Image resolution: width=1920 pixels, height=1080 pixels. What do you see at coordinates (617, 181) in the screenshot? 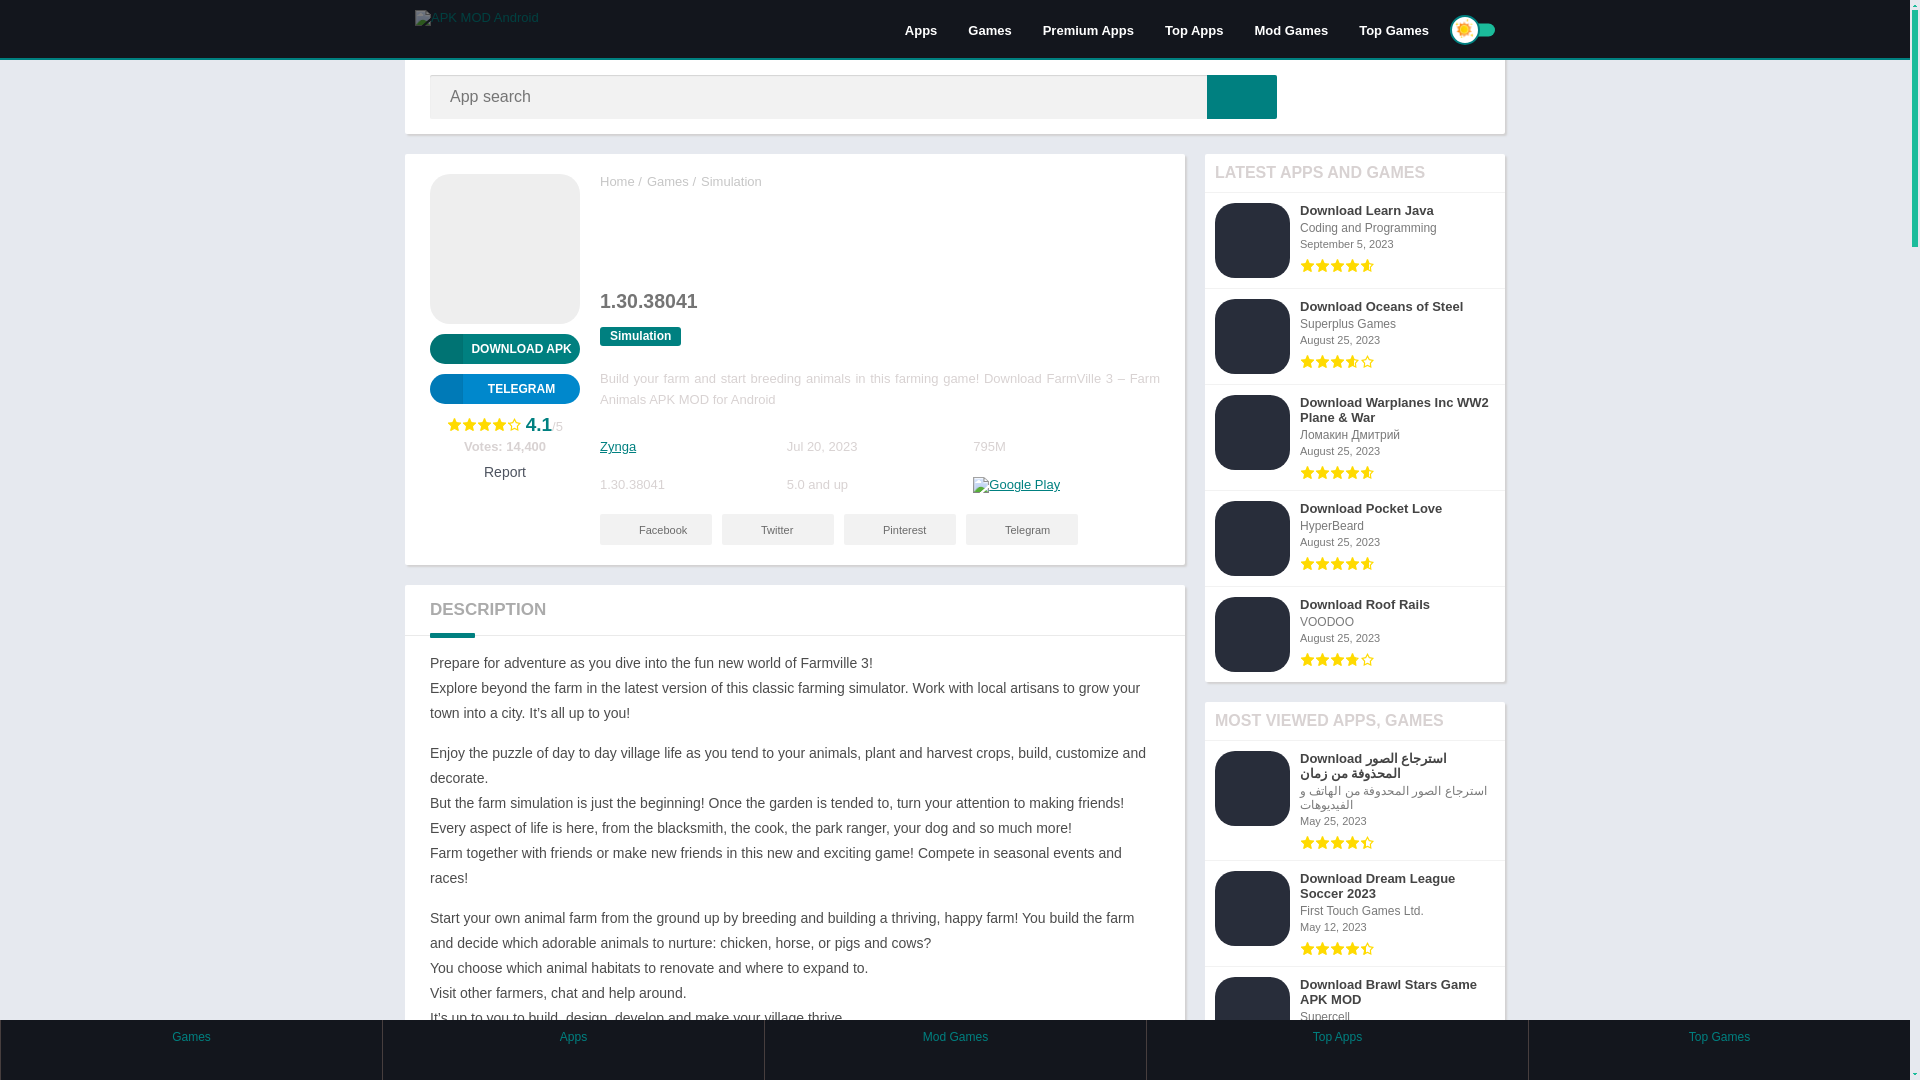
I see `Home` at bounding box center [617, 181].